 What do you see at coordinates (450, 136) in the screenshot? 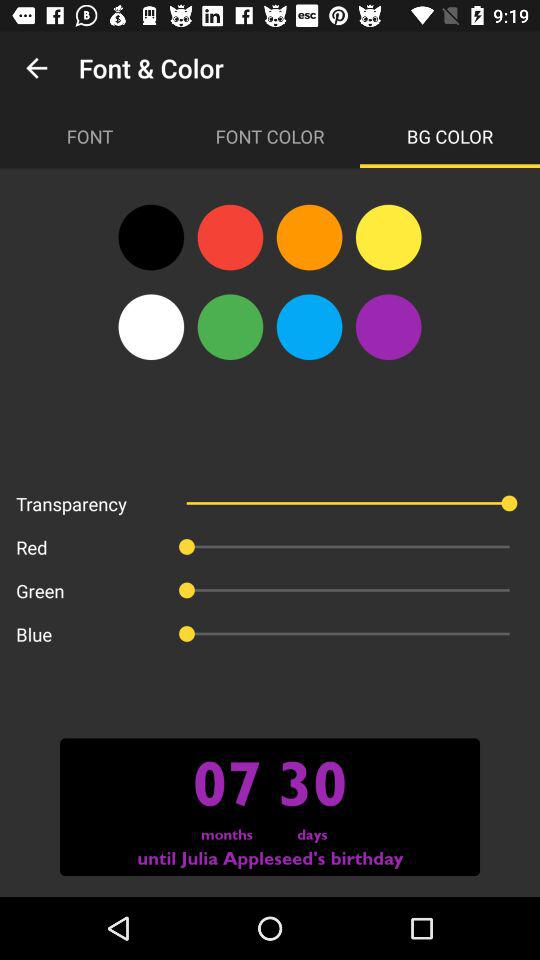
I see `click the bg color icon` at bounding box center [450, 136].